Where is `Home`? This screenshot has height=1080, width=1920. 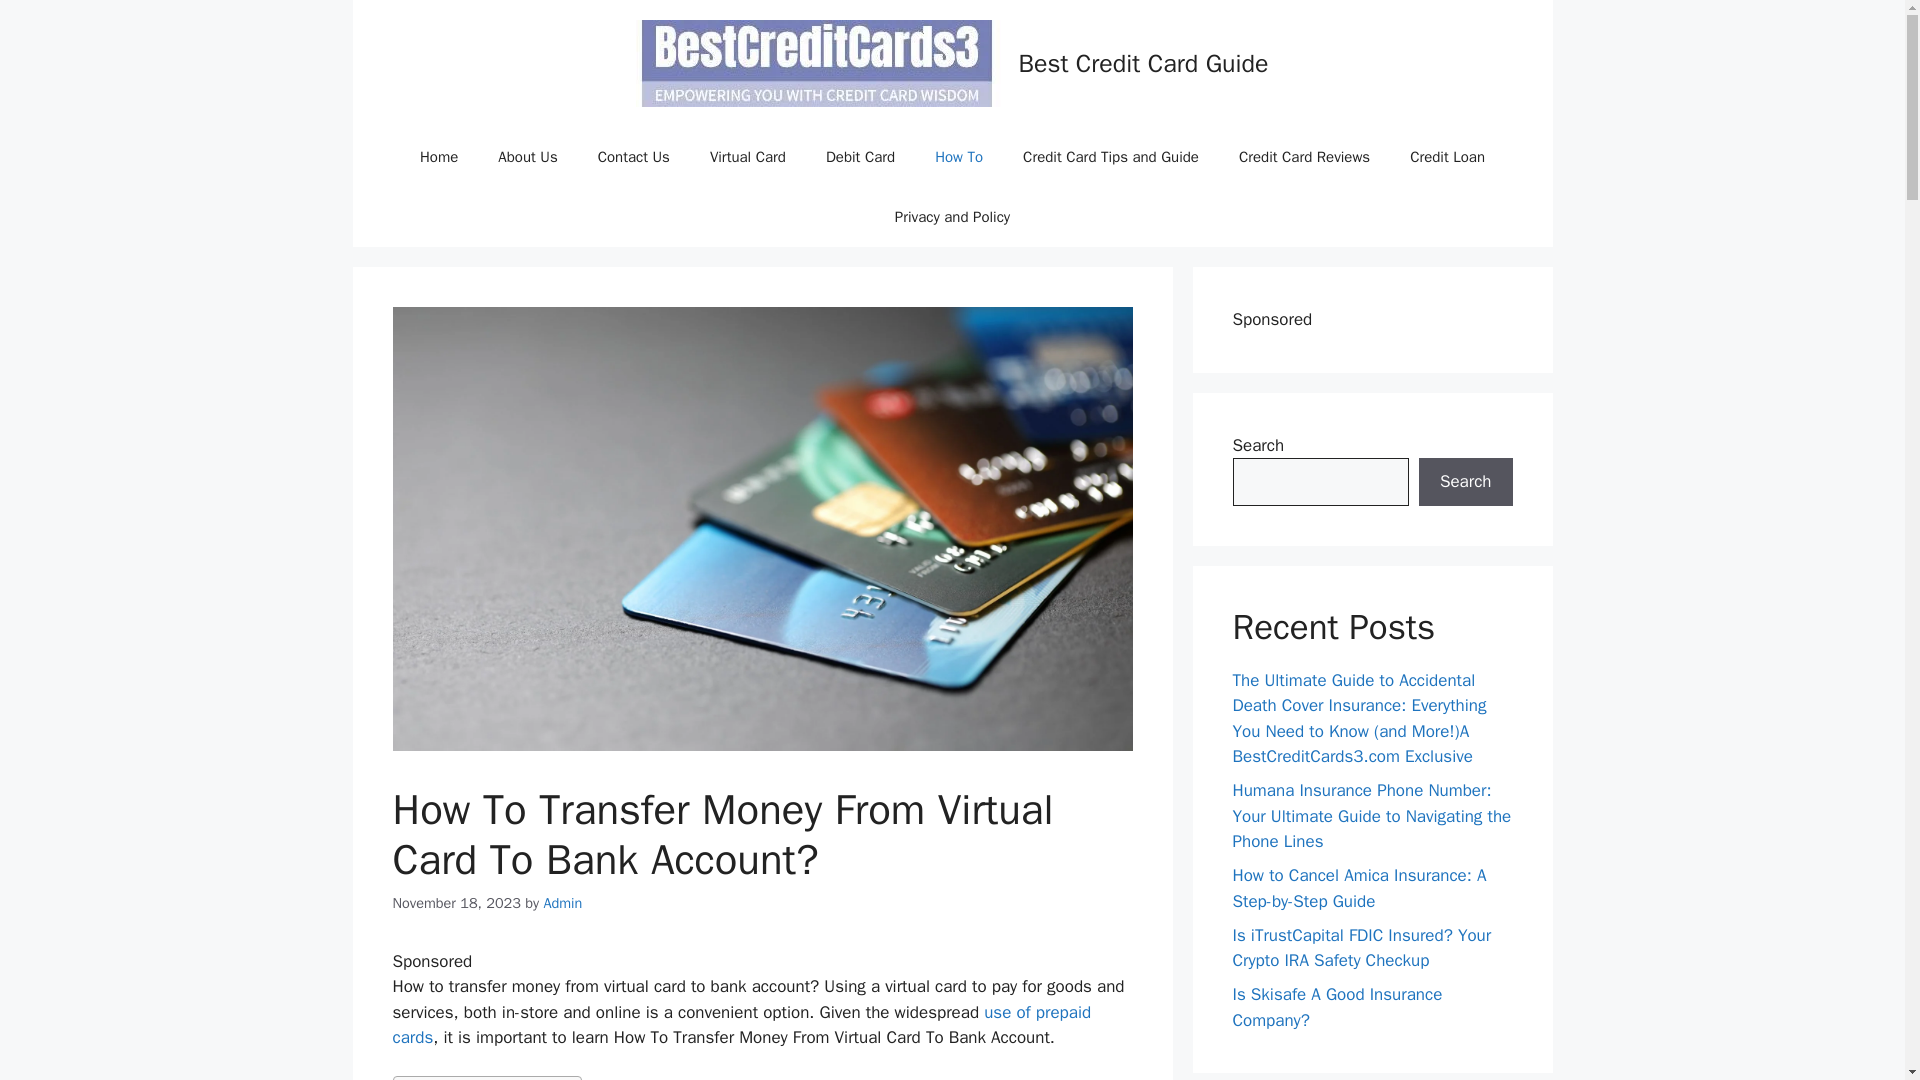 Home is located at coordinates (438, 156).